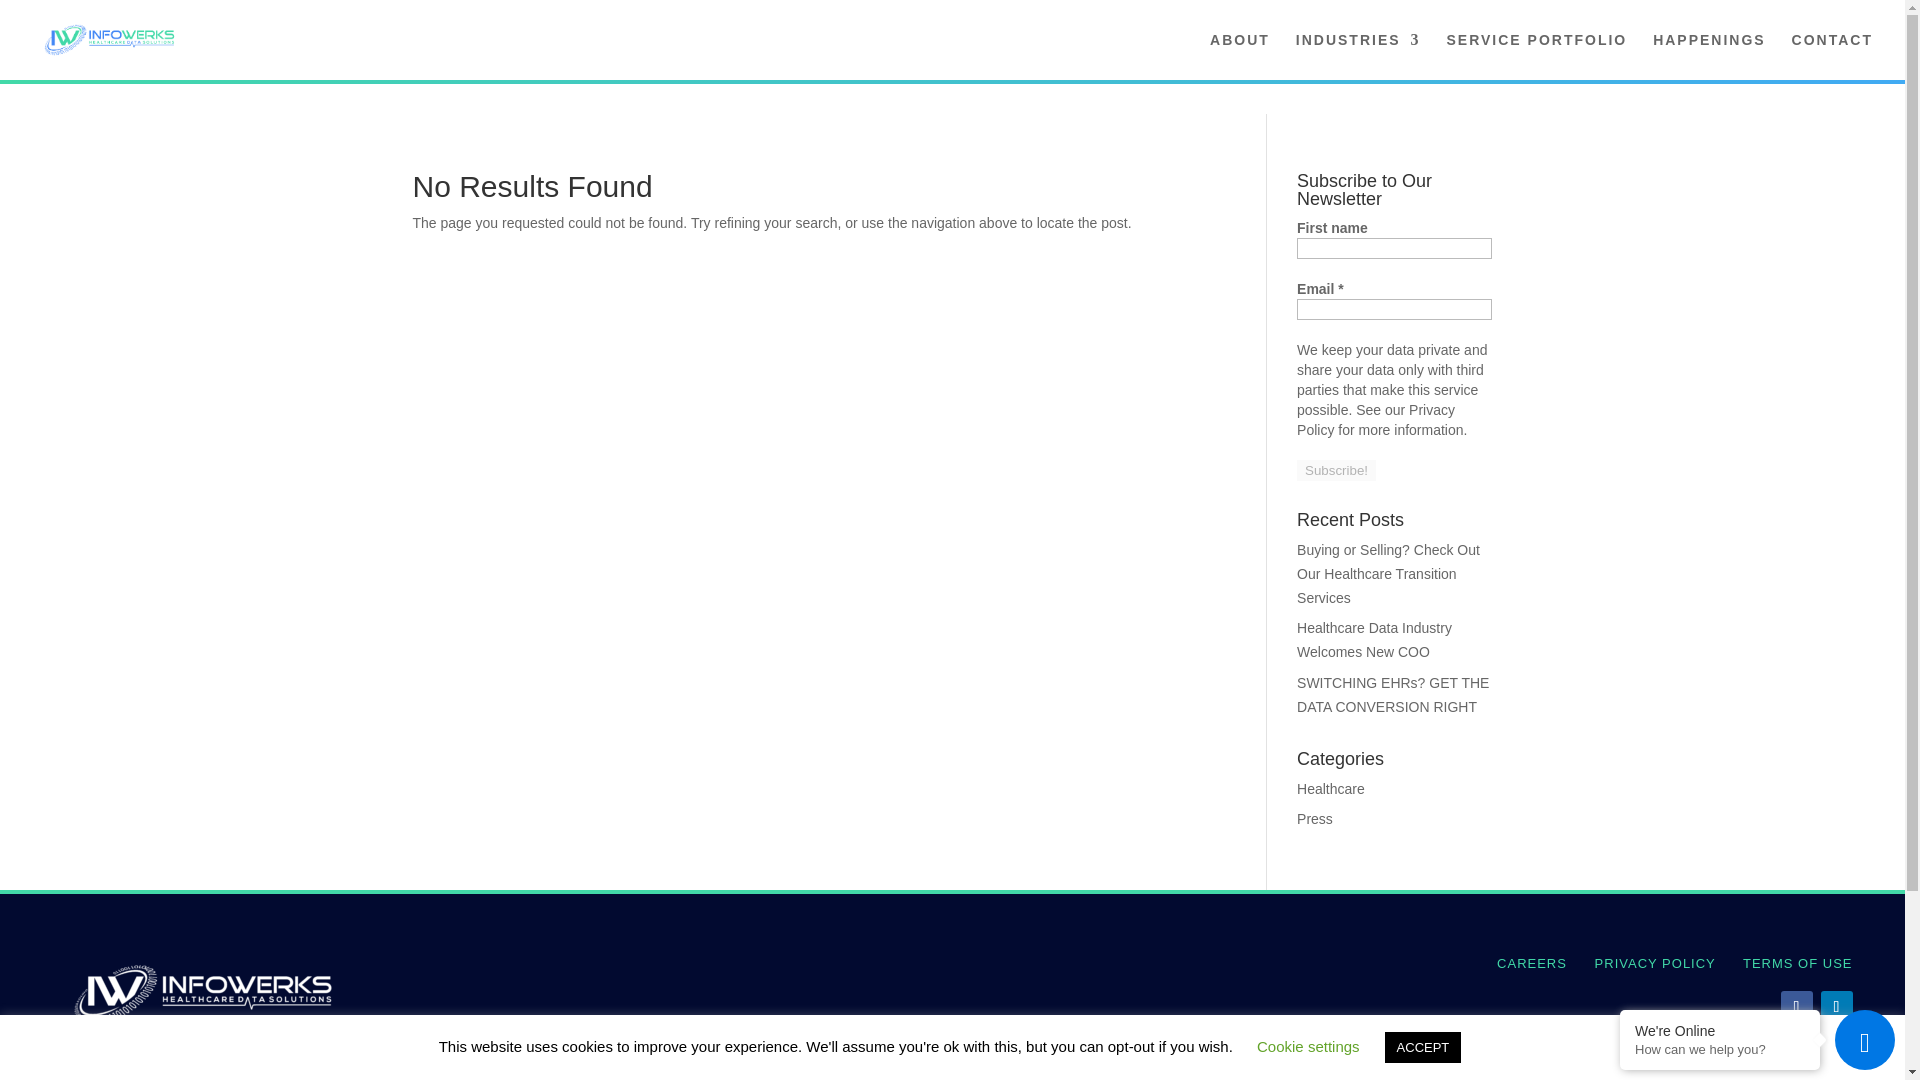 The height and width of the screenshot is (1080, 1920). What do you see at coordinates (1336, 470) in the screenshot?
I see `Subscribe!` at bounding box center [1336, 470].